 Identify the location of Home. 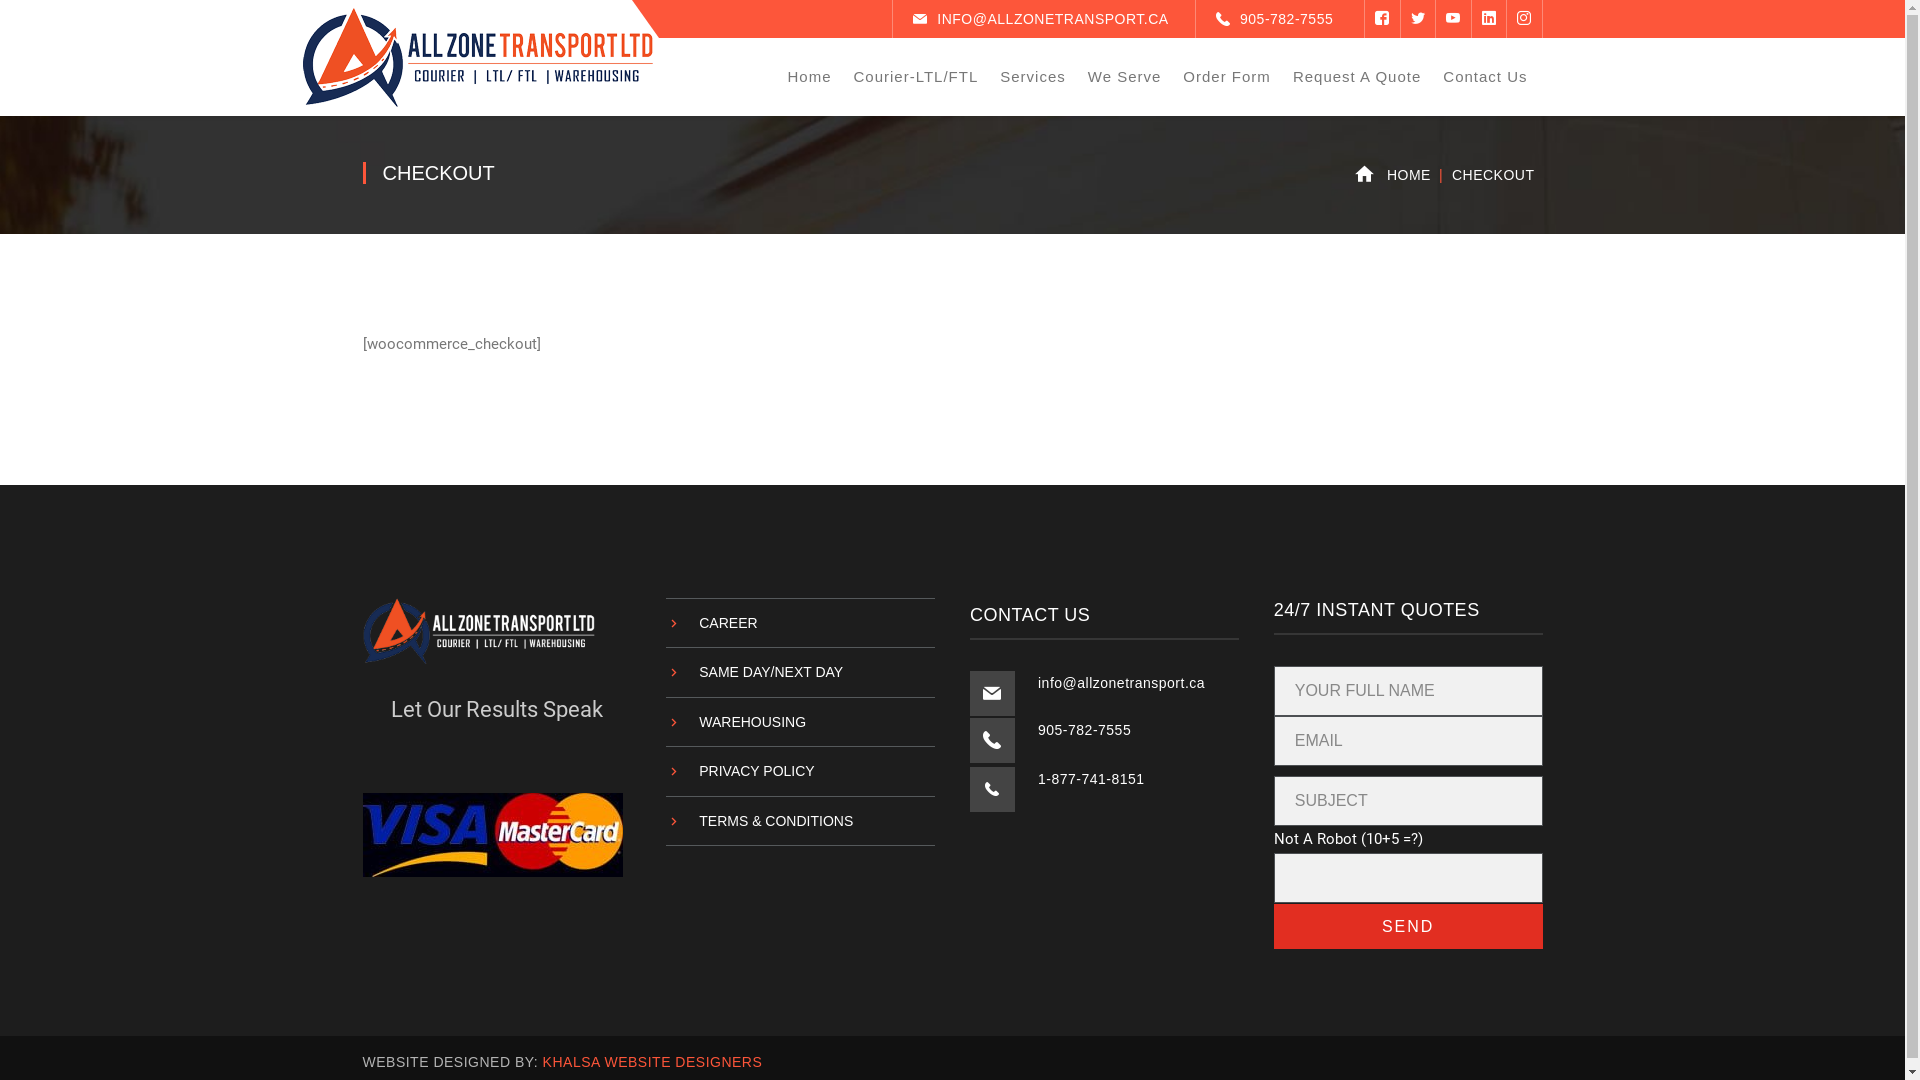
(809, 77).